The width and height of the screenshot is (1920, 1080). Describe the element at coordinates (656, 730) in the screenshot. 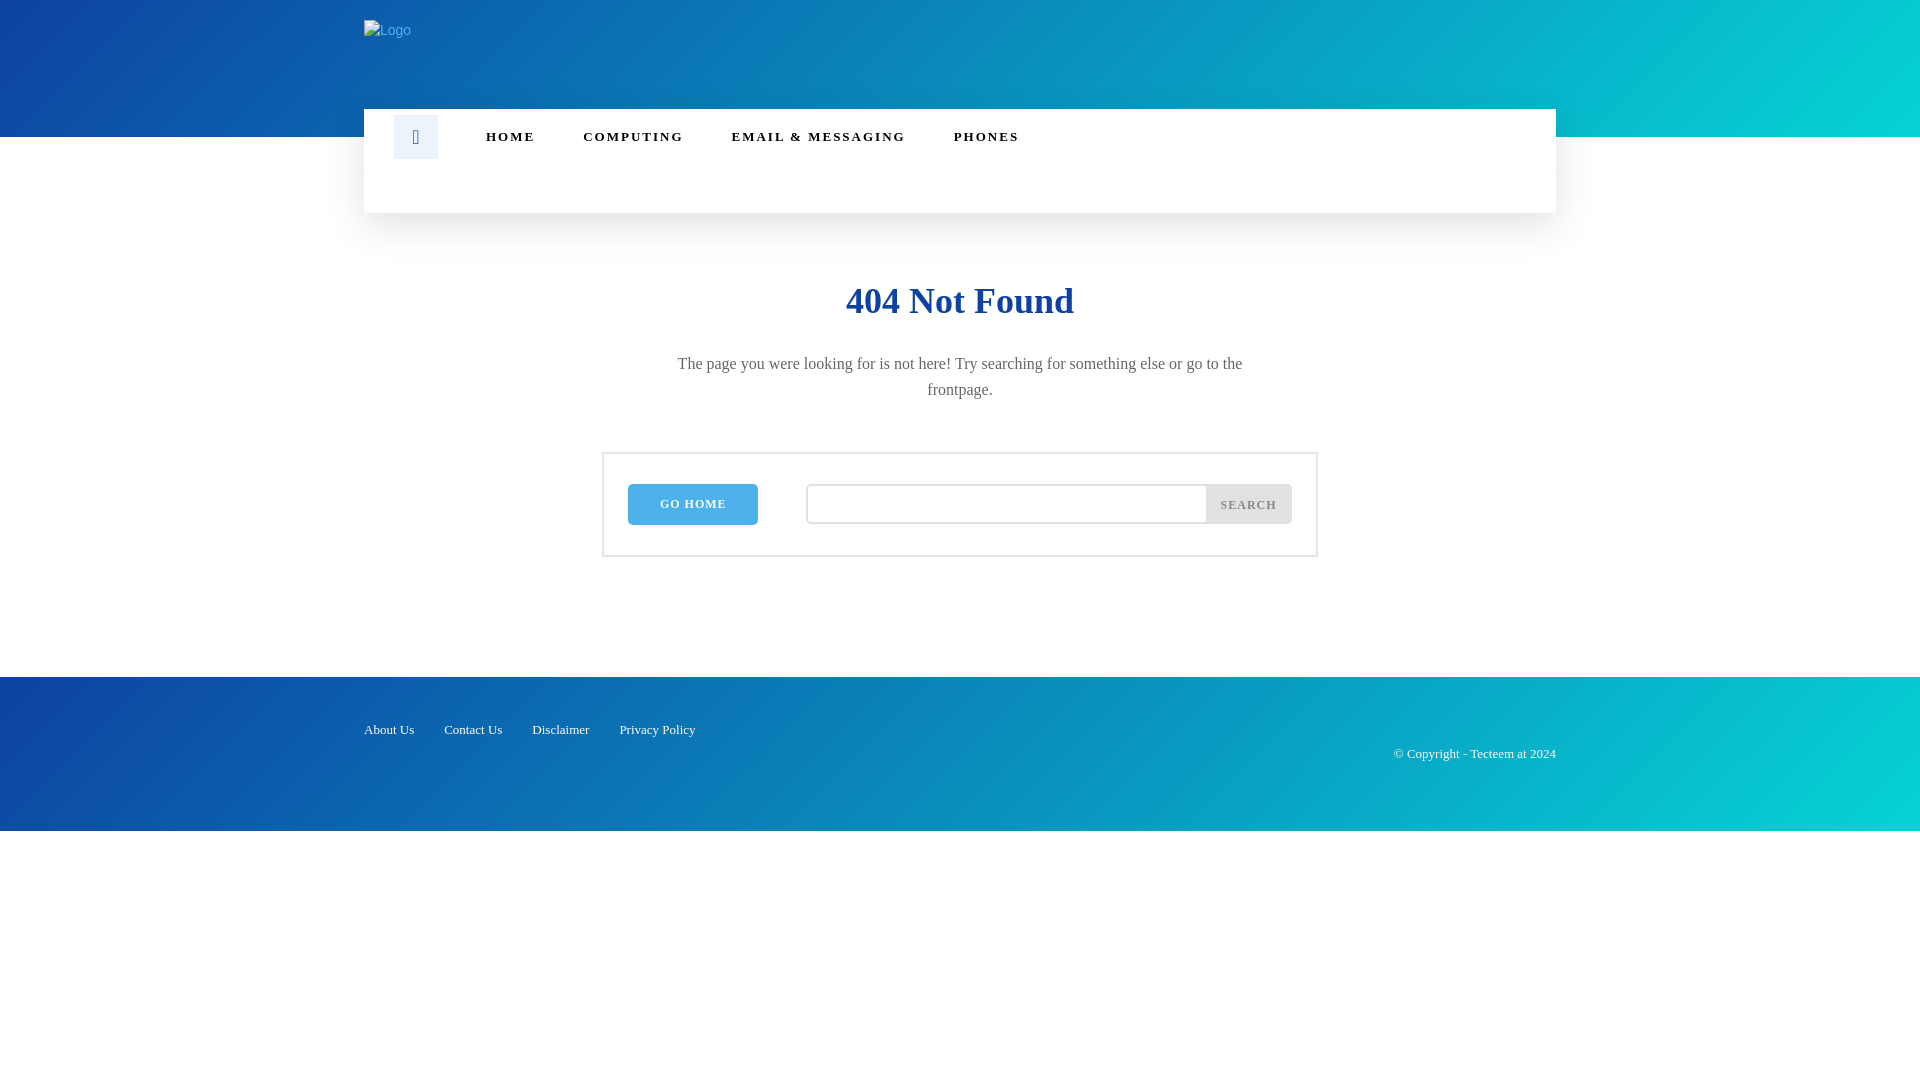

I see `Privacy Policy` at that location.